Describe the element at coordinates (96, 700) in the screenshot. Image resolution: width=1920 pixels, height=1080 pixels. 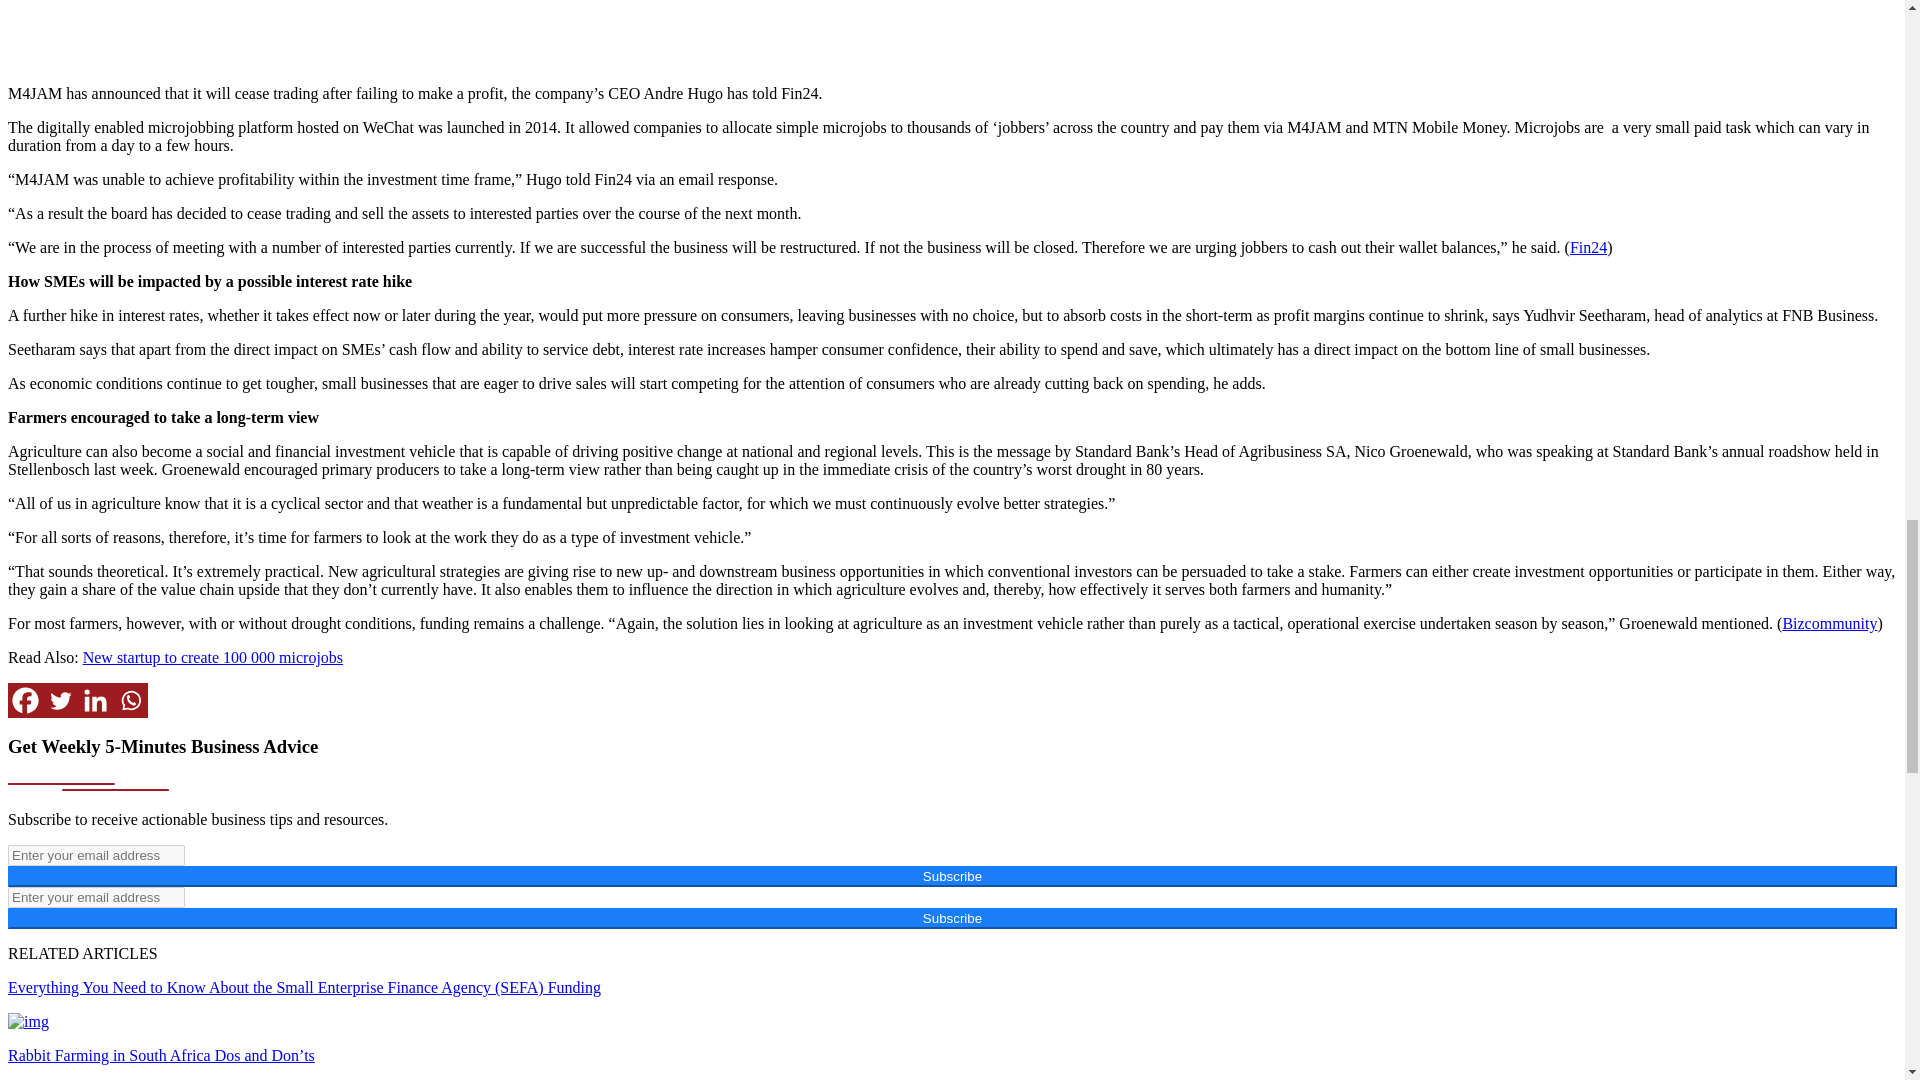
I see `Linkedin` at that location.